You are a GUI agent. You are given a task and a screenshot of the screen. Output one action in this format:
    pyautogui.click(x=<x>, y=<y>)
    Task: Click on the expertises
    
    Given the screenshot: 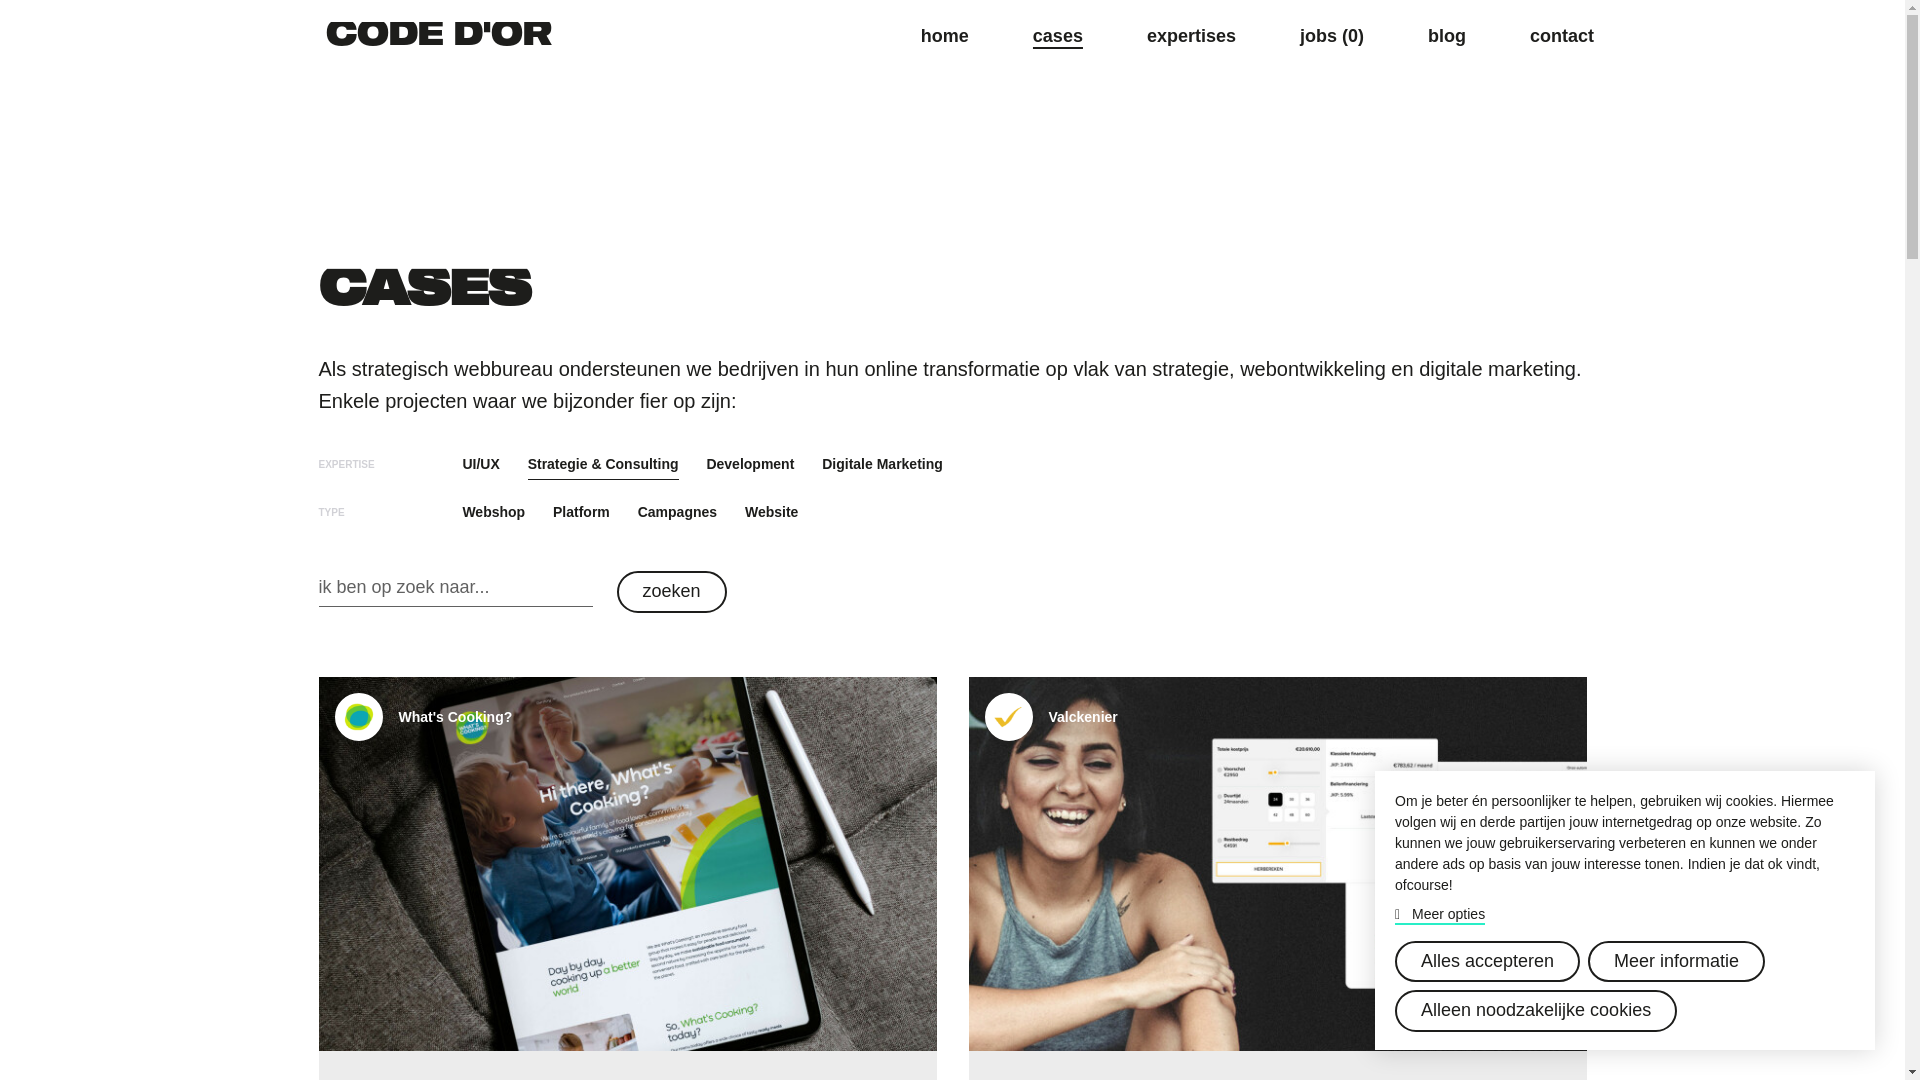 What is the action you would take?
    pyautogui.click(x=1192, y=32)
    